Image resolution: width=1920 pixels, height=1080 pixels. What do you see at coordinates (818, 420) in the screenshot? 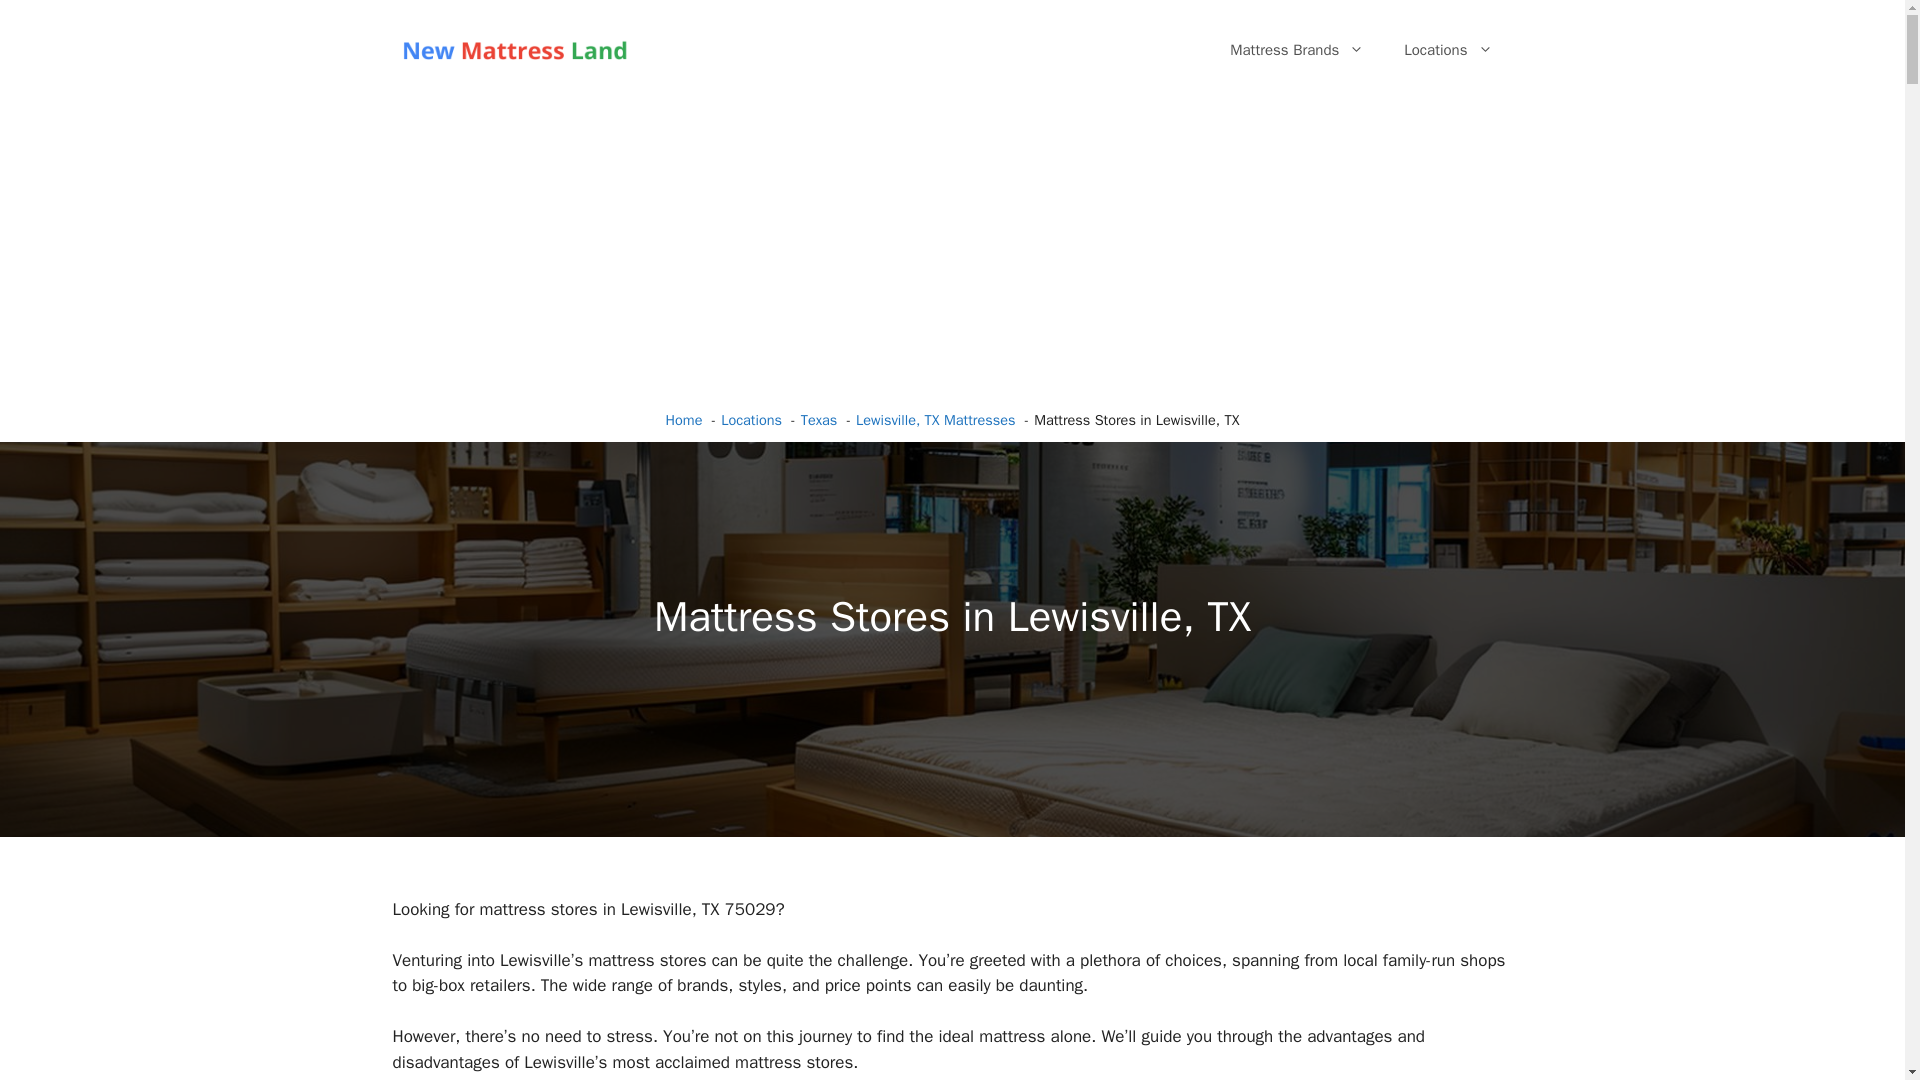
I see `Texas` at bounding box center [818, 420].